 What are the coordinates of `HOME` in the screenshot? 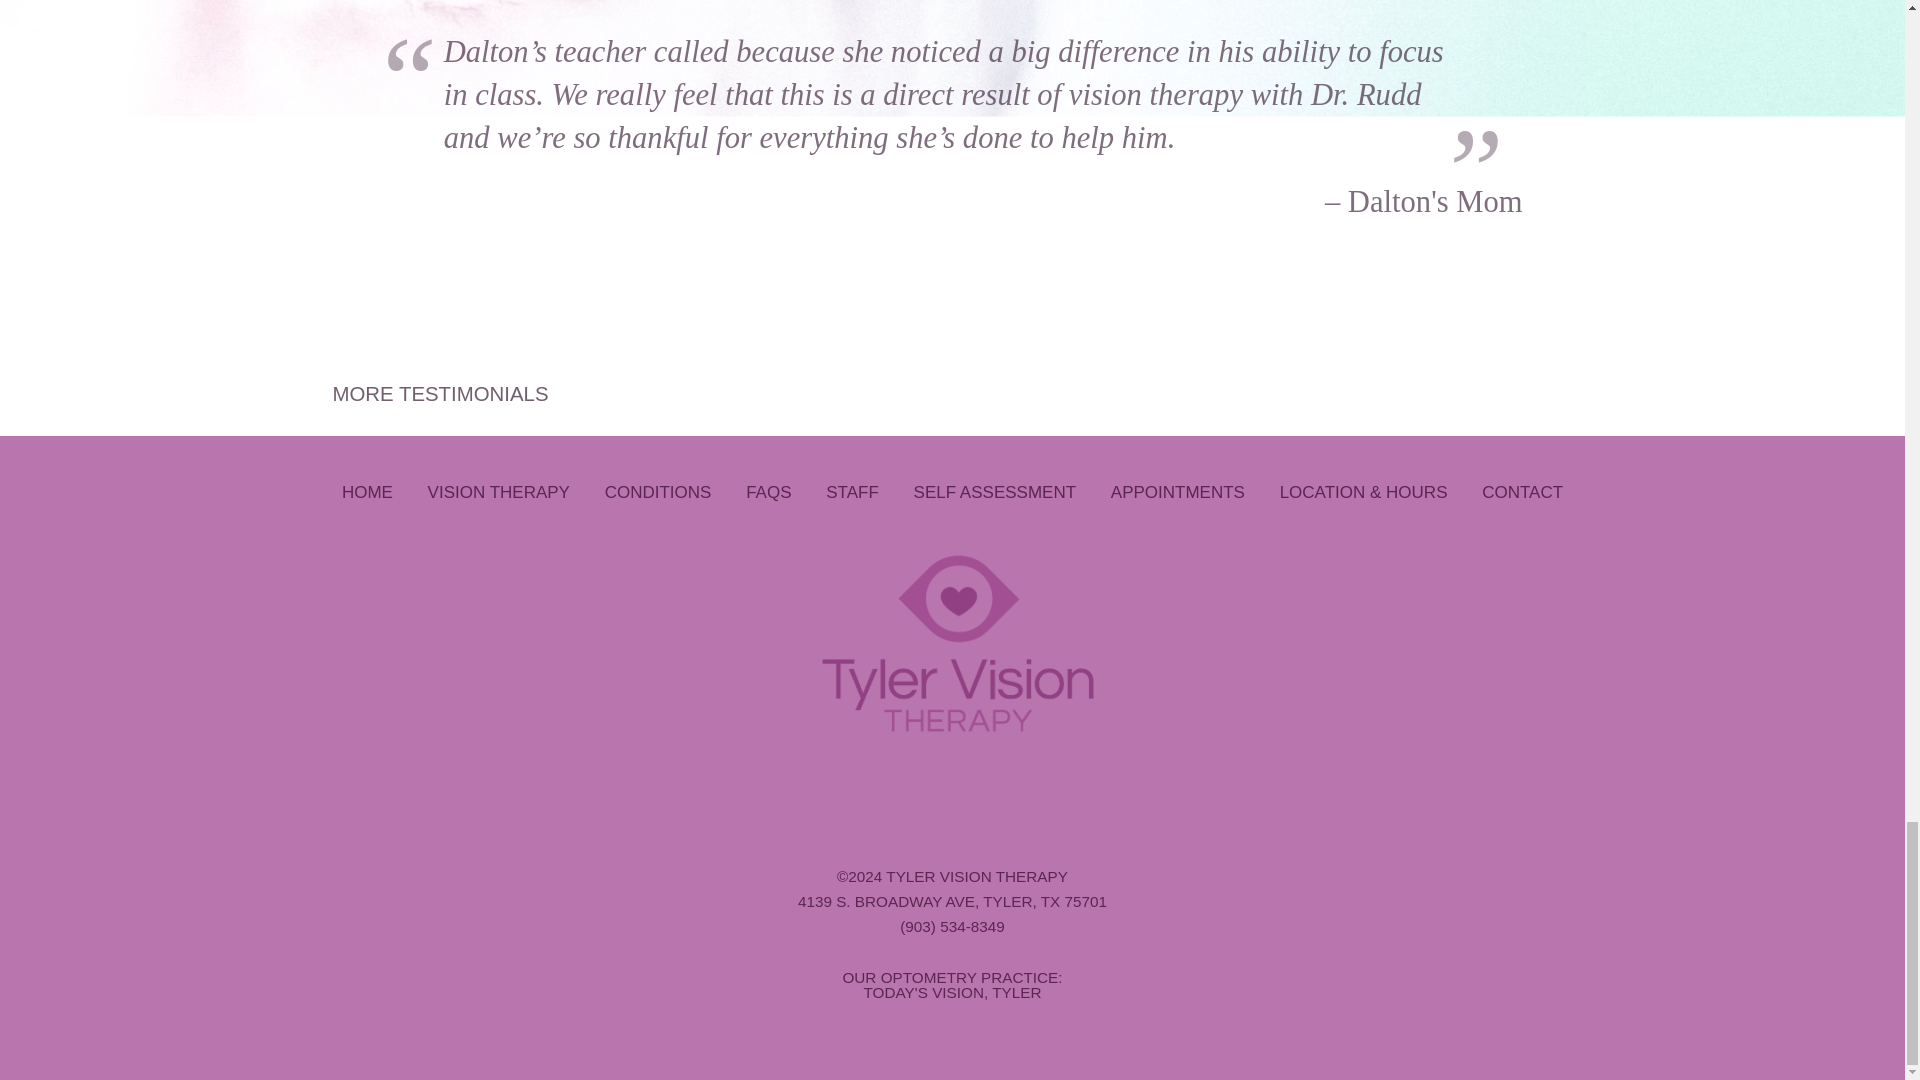 It's located at (368, 492).